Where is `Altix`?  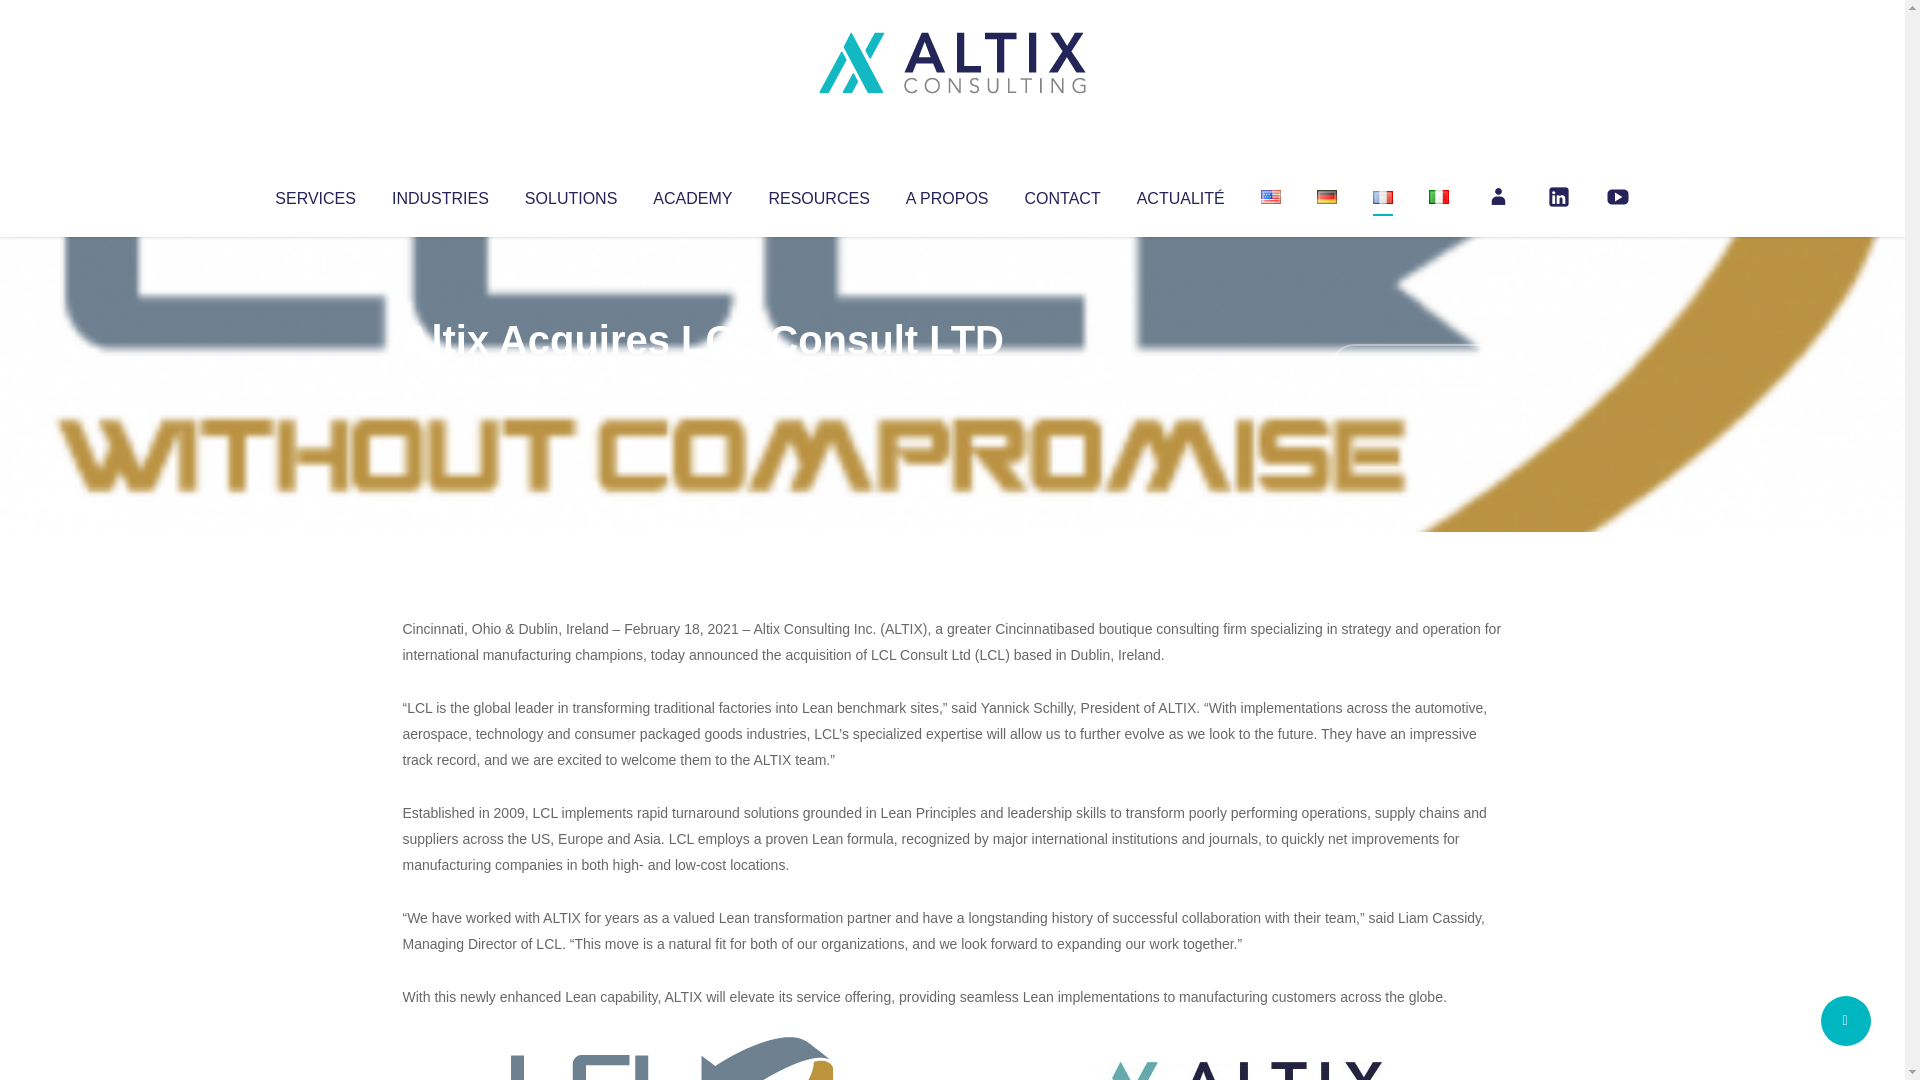 Altix is located at coordinates (440, 380).